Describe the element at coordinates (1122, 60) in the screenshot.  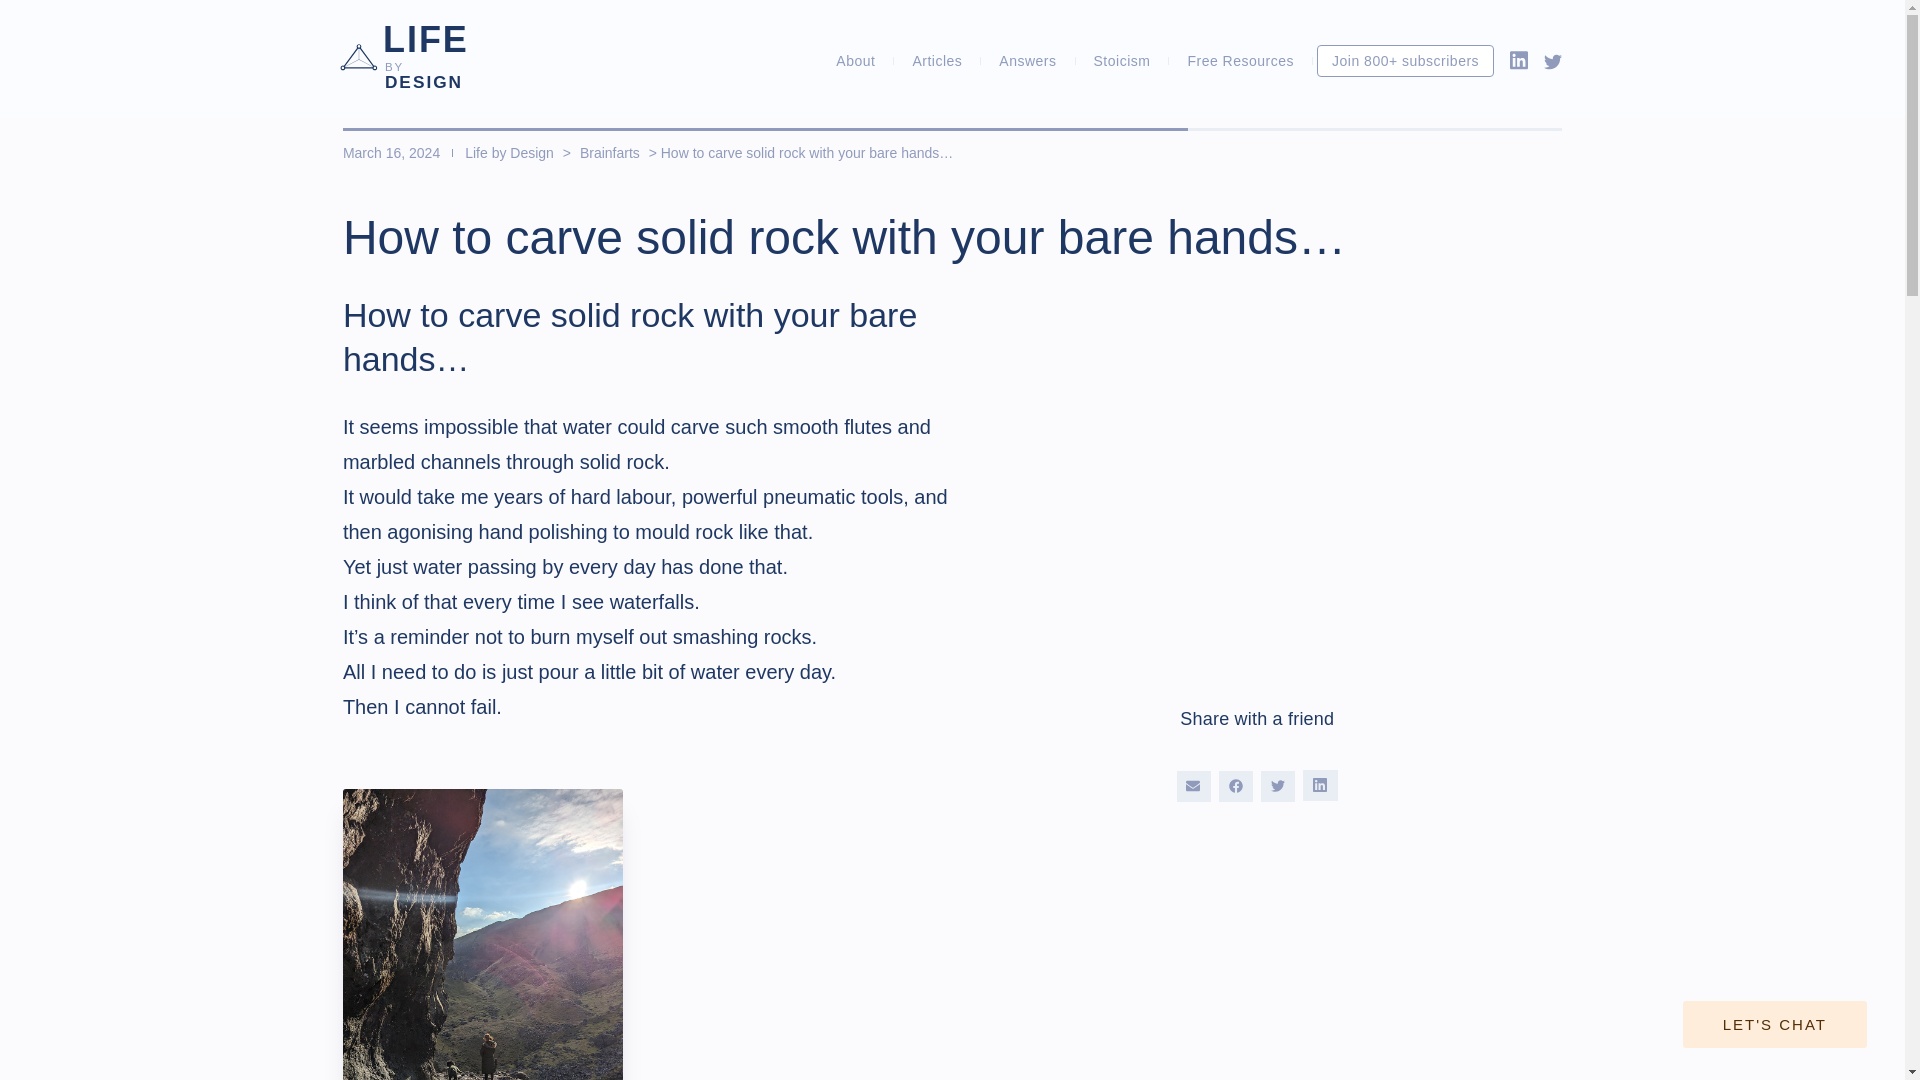
I see `Stoicism` at that location.